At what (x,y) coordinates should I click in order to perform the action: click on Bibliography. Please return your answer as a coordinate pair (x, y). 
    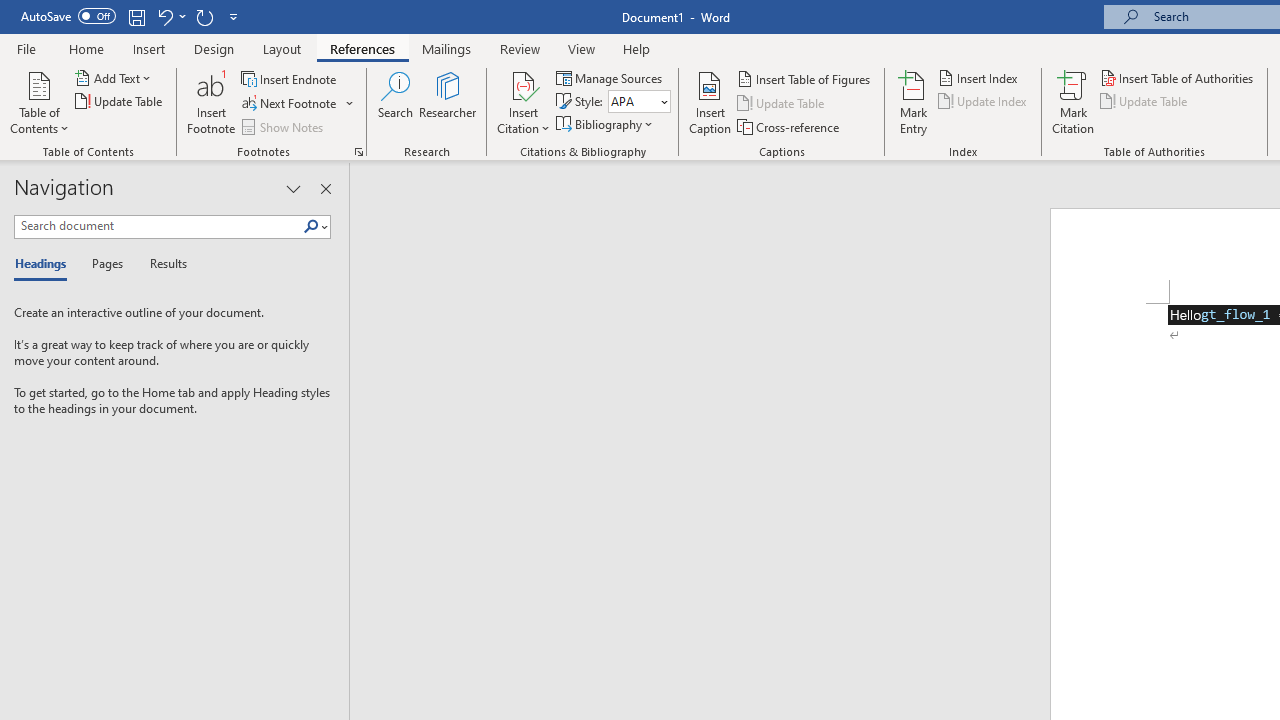
    Looking at the image, I should click on (606, 124).